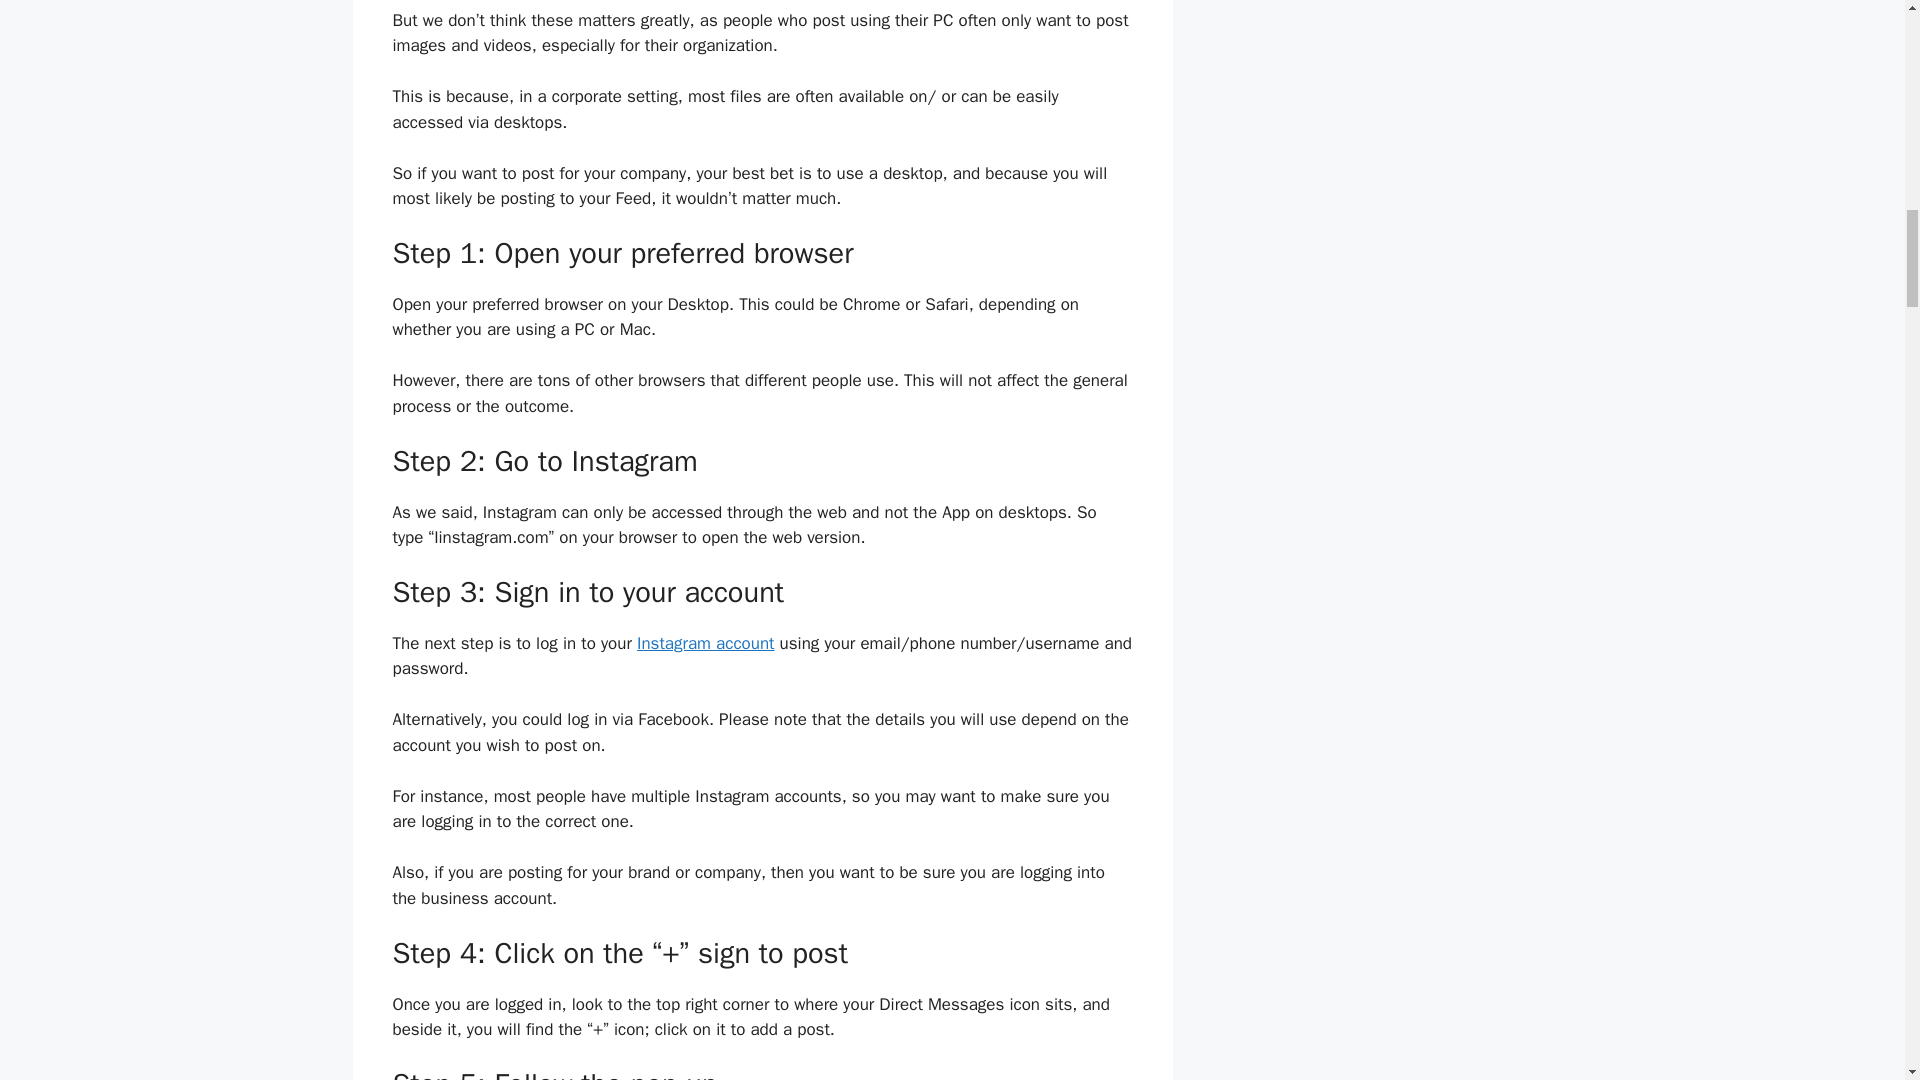  What do you see at coordinates (706, 643) in the screenshot?
I see `Instagram account` at bounding box center [706, 643].